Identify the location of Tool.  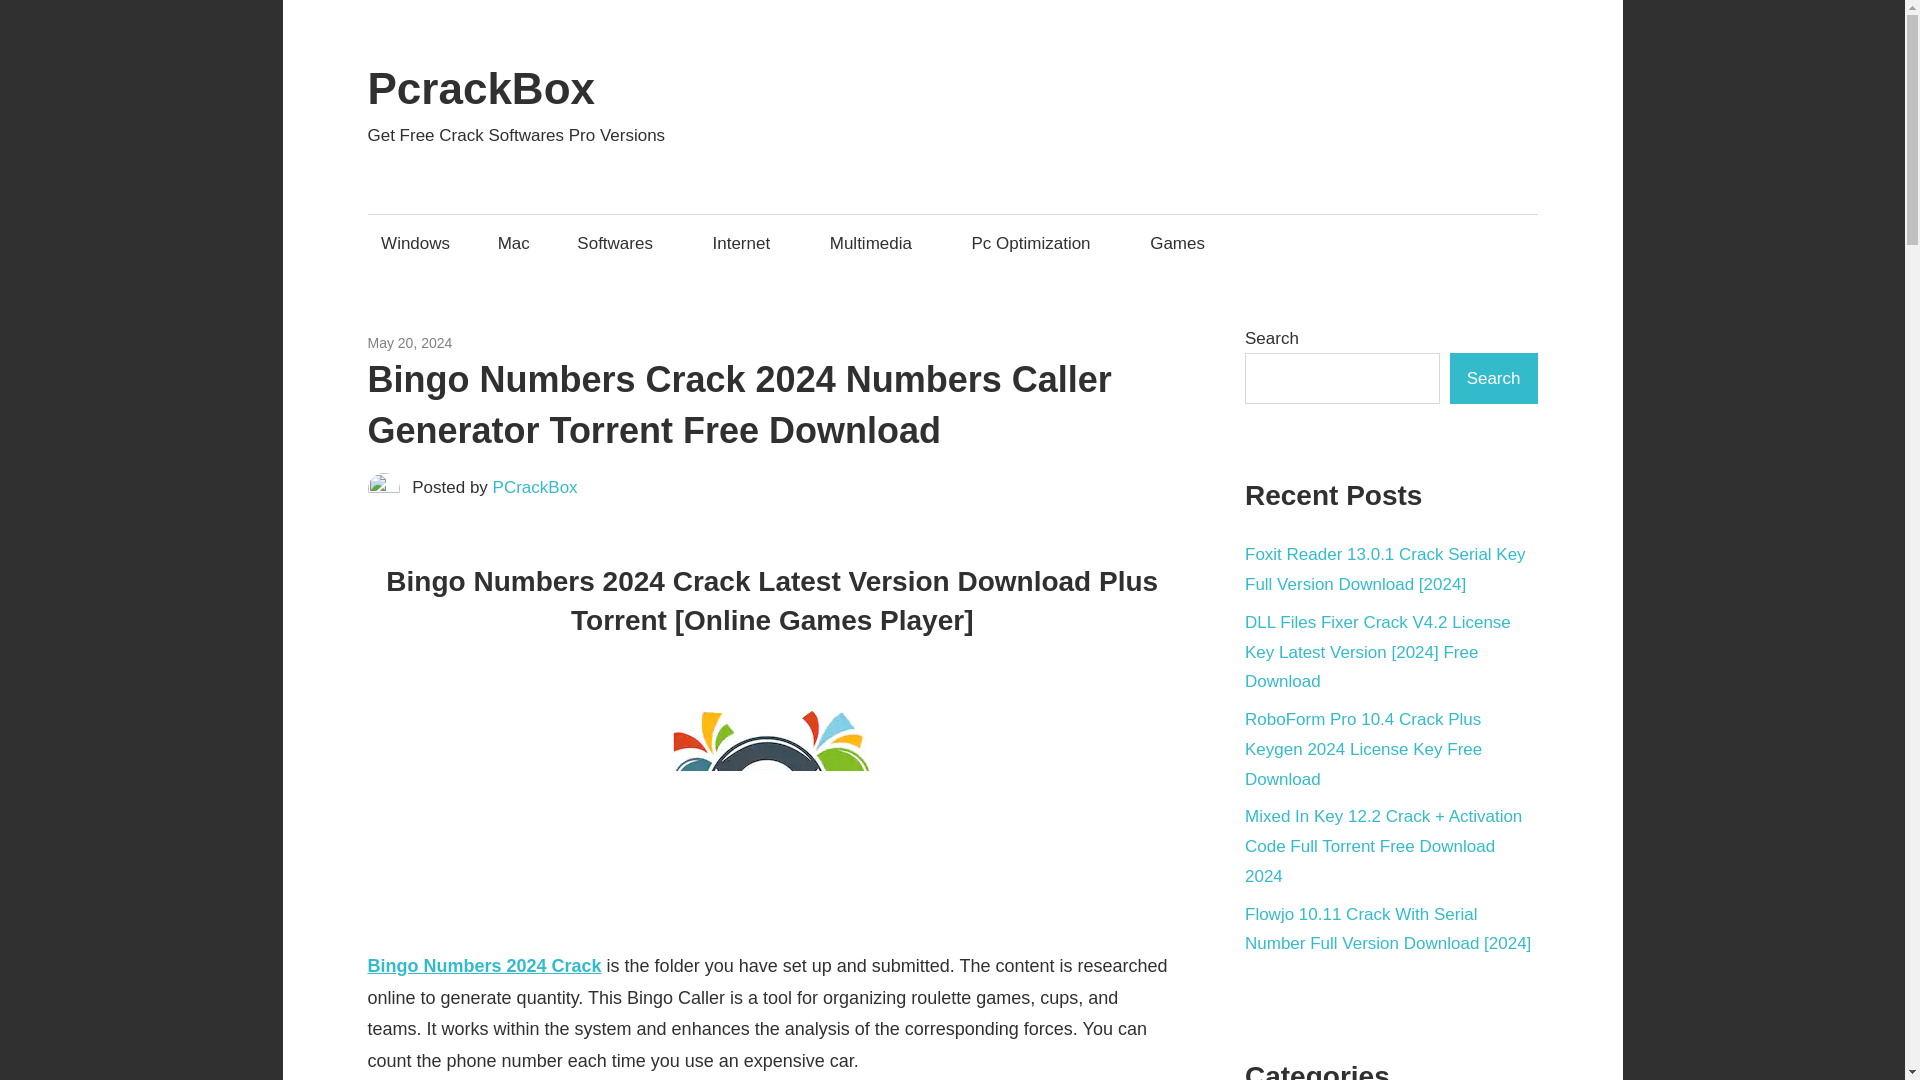
(618, 342).